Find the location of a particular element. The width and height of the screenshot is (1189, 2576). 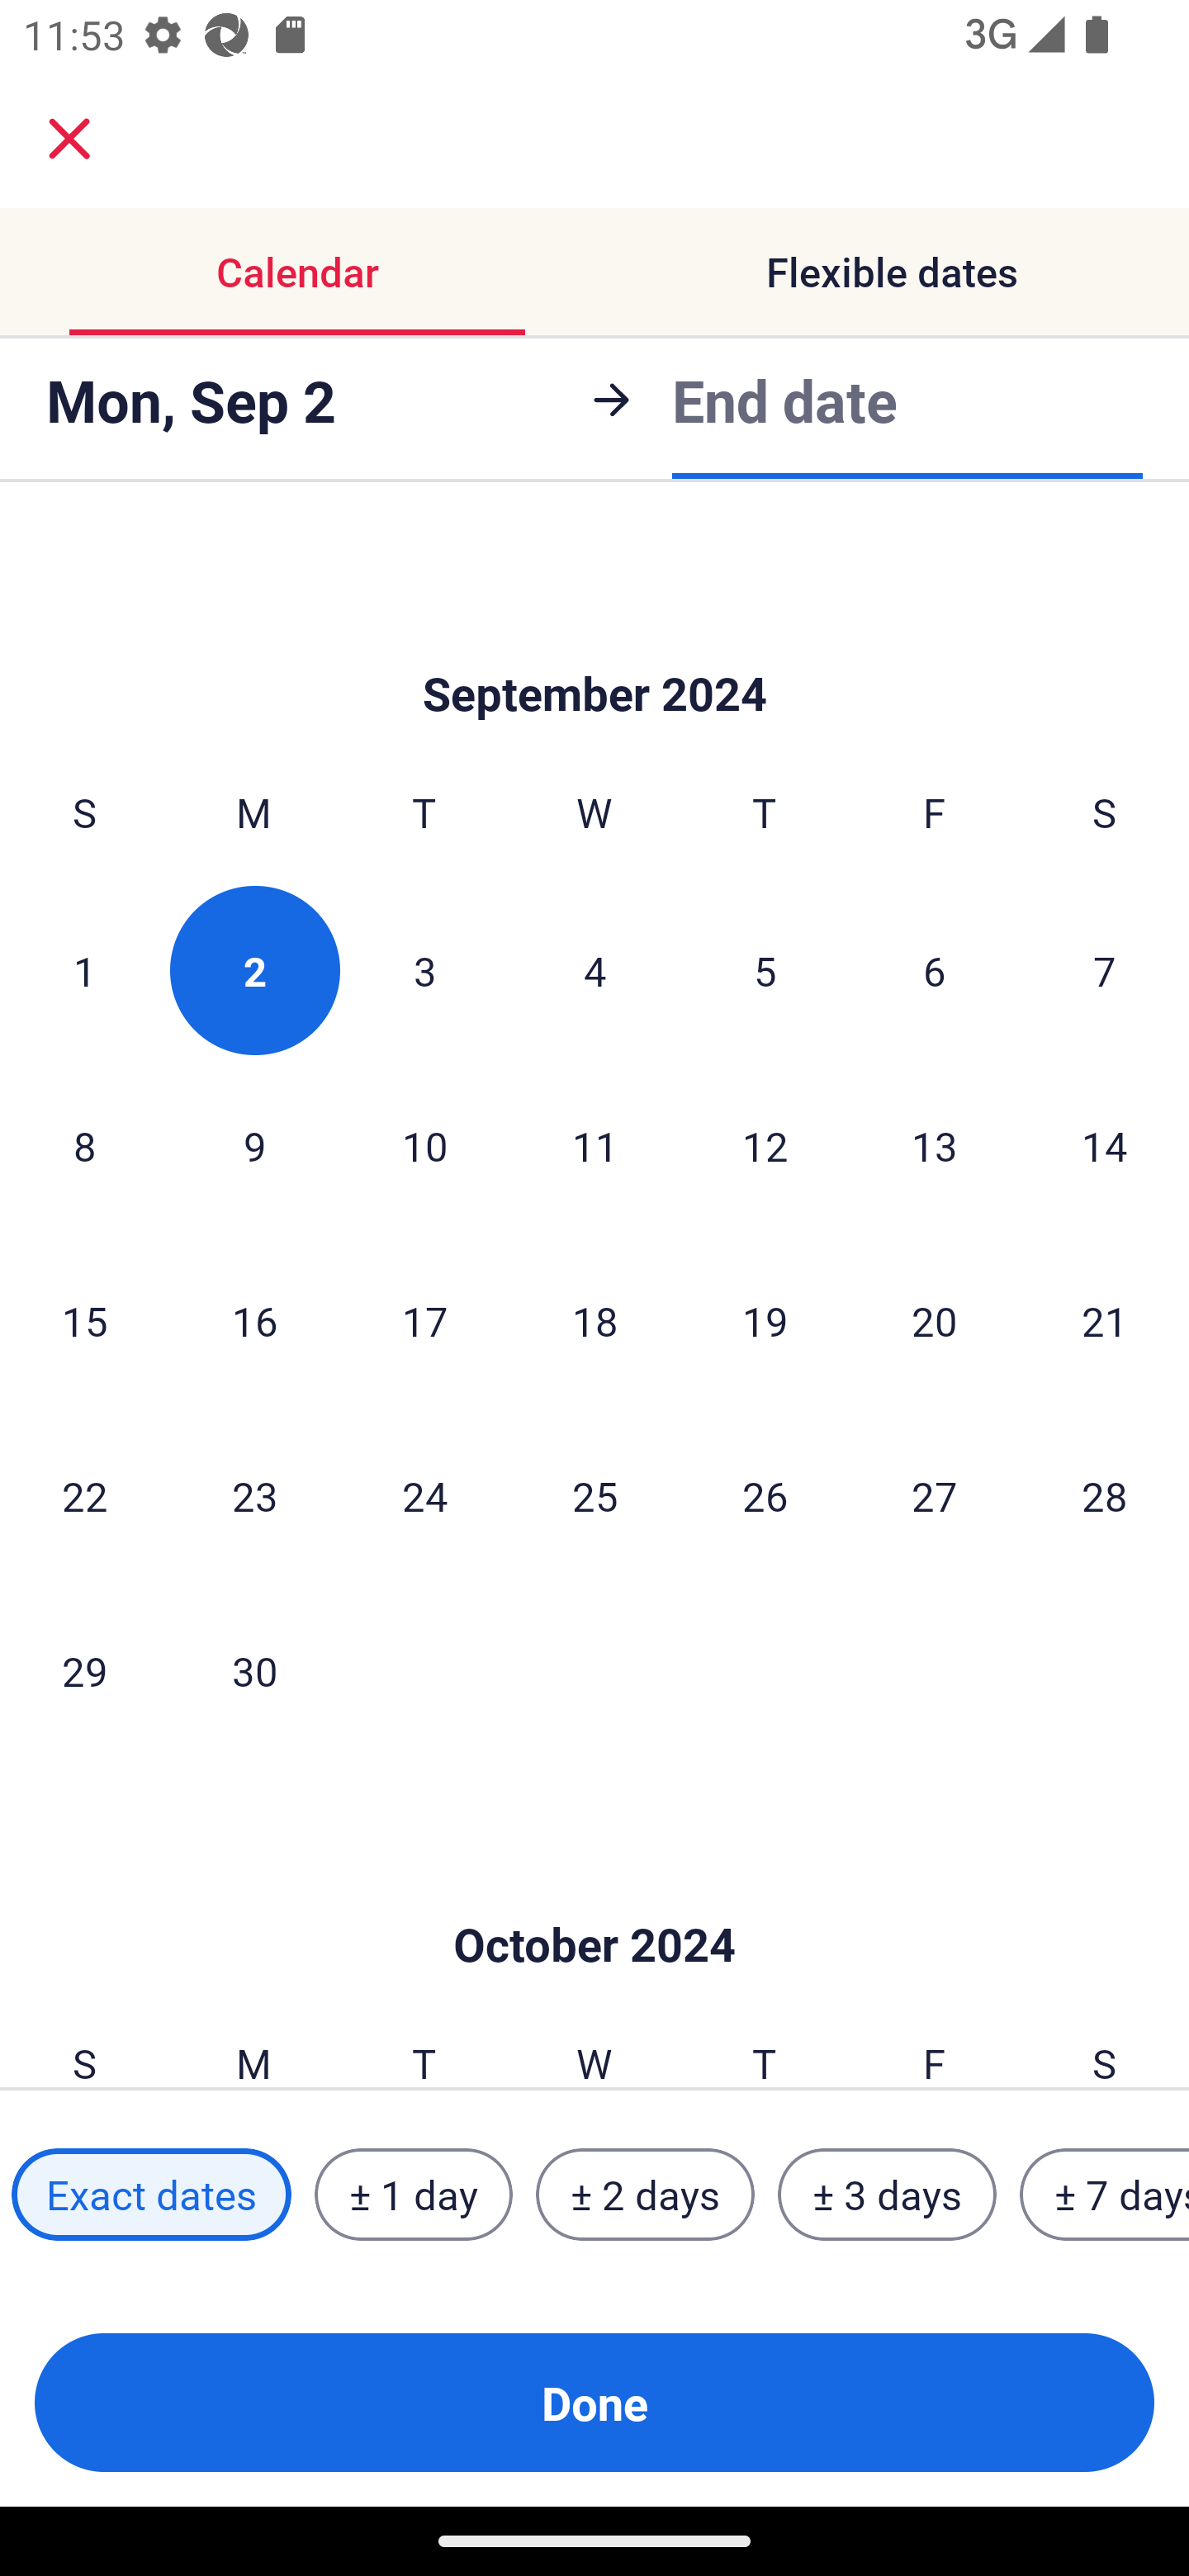

29 Sunday, September 29, 2024 is located at coordinates (84, 1669).